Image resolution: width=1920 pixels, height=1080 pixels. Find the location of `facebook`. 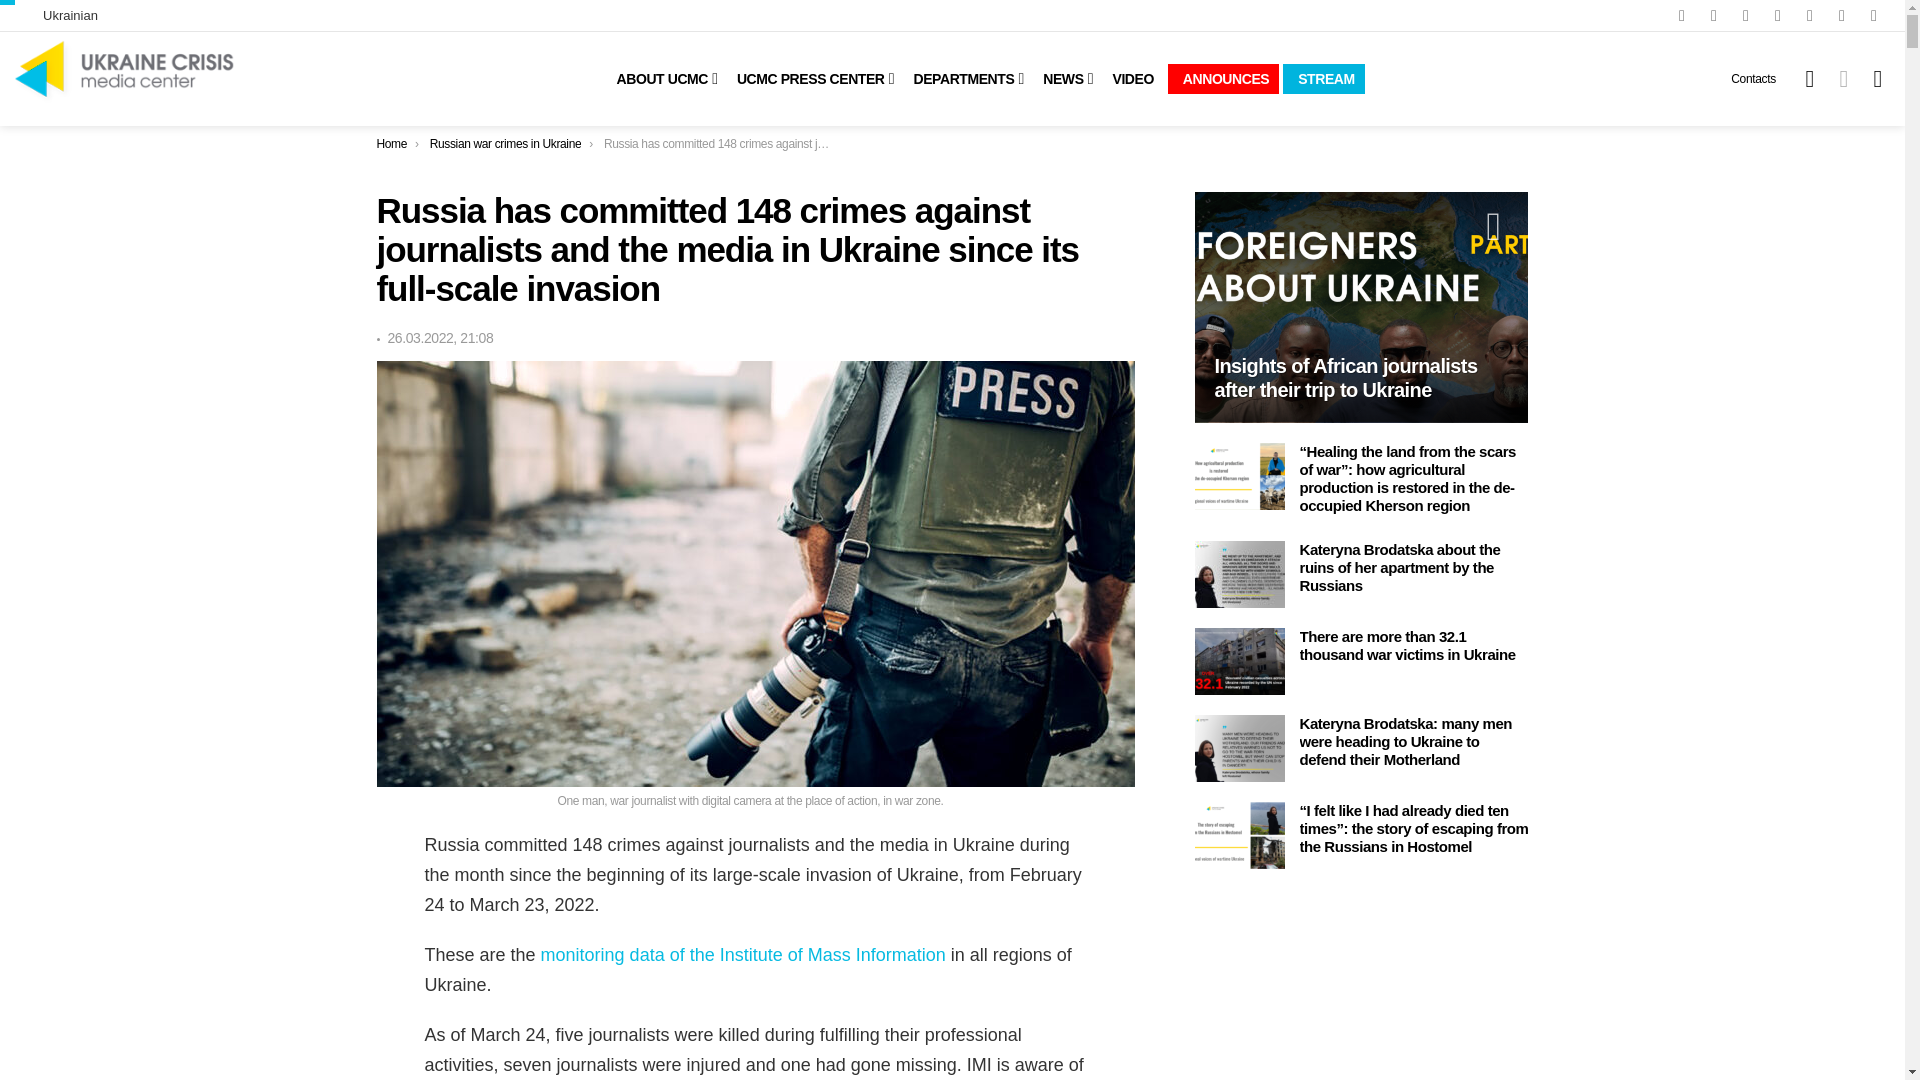

facebook is located at coordinates (1682, 16).